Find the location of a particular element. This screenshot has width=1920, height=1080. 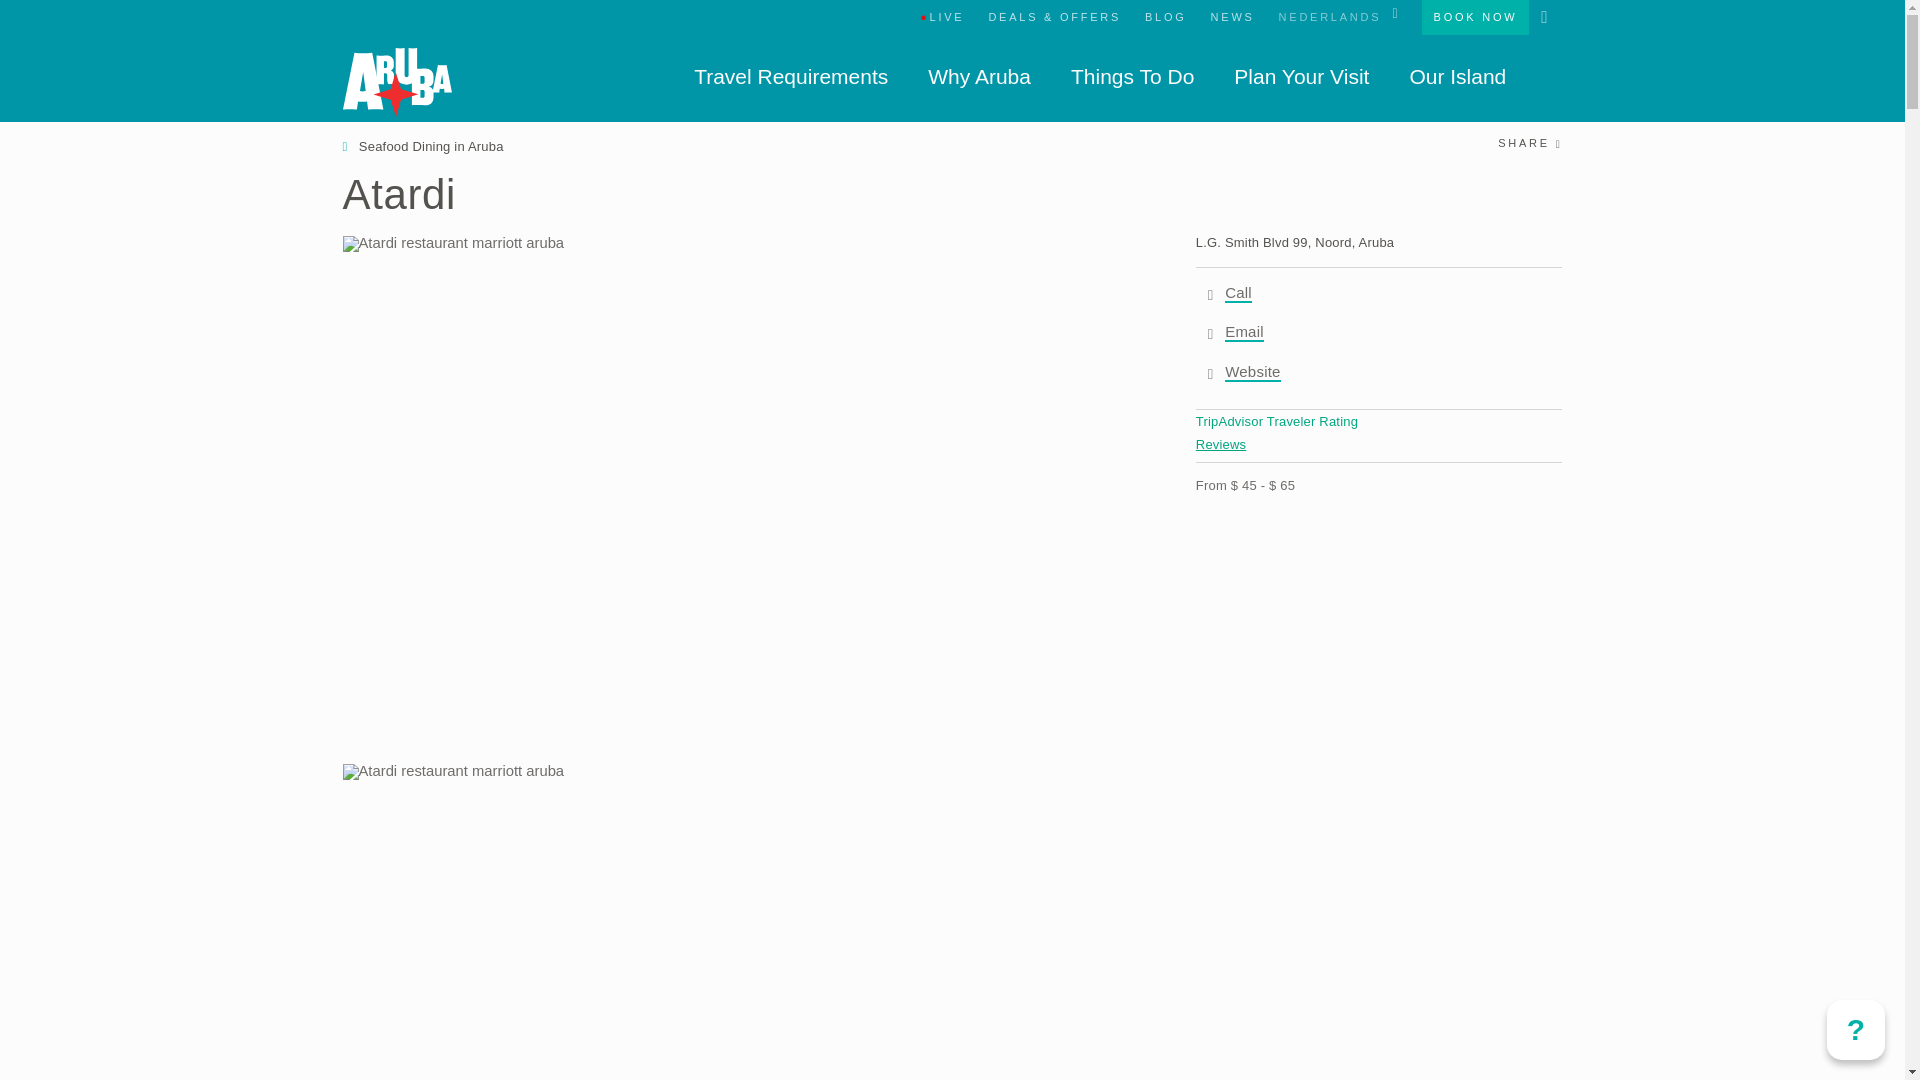

Atardi Restaurant is located at coordinates (738, 244).